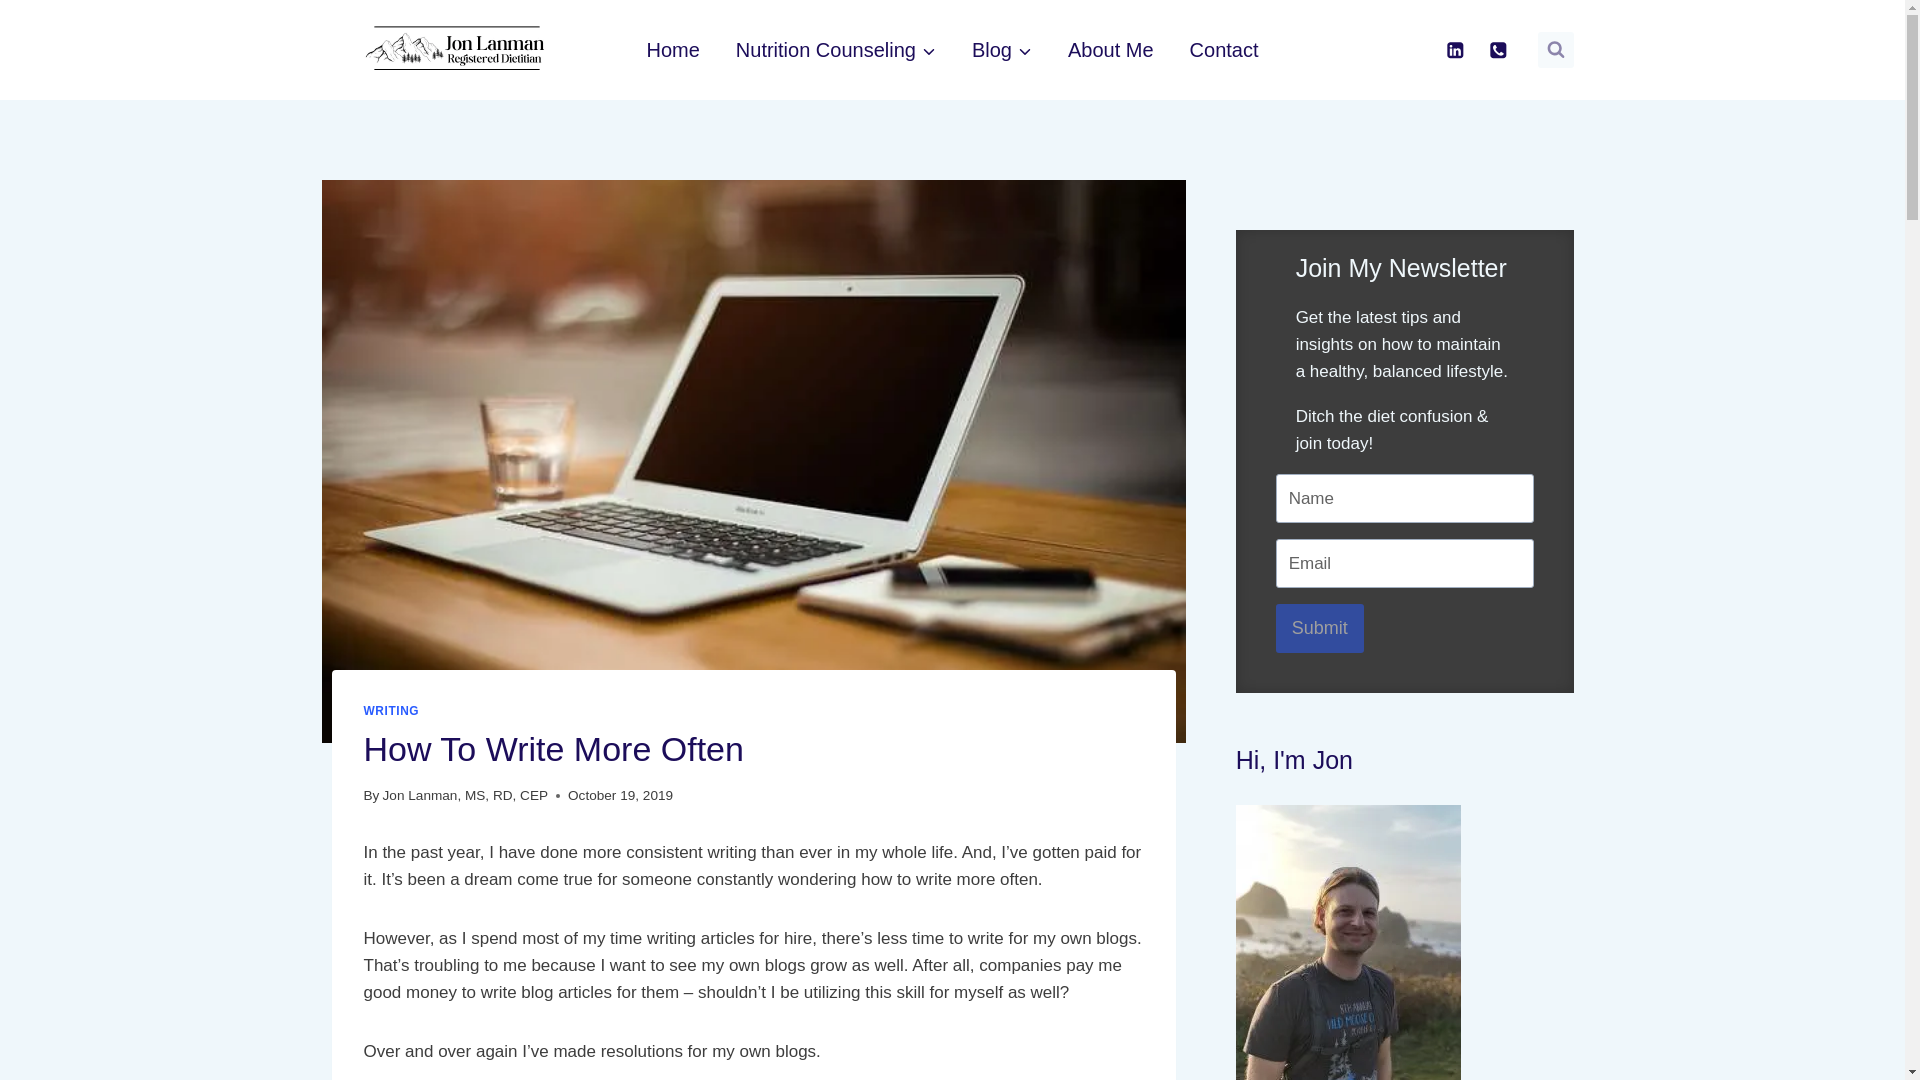  What do you see at coordinates (672, 49) in the screenshot?
I see `Home` at bounding box center [672, 49].